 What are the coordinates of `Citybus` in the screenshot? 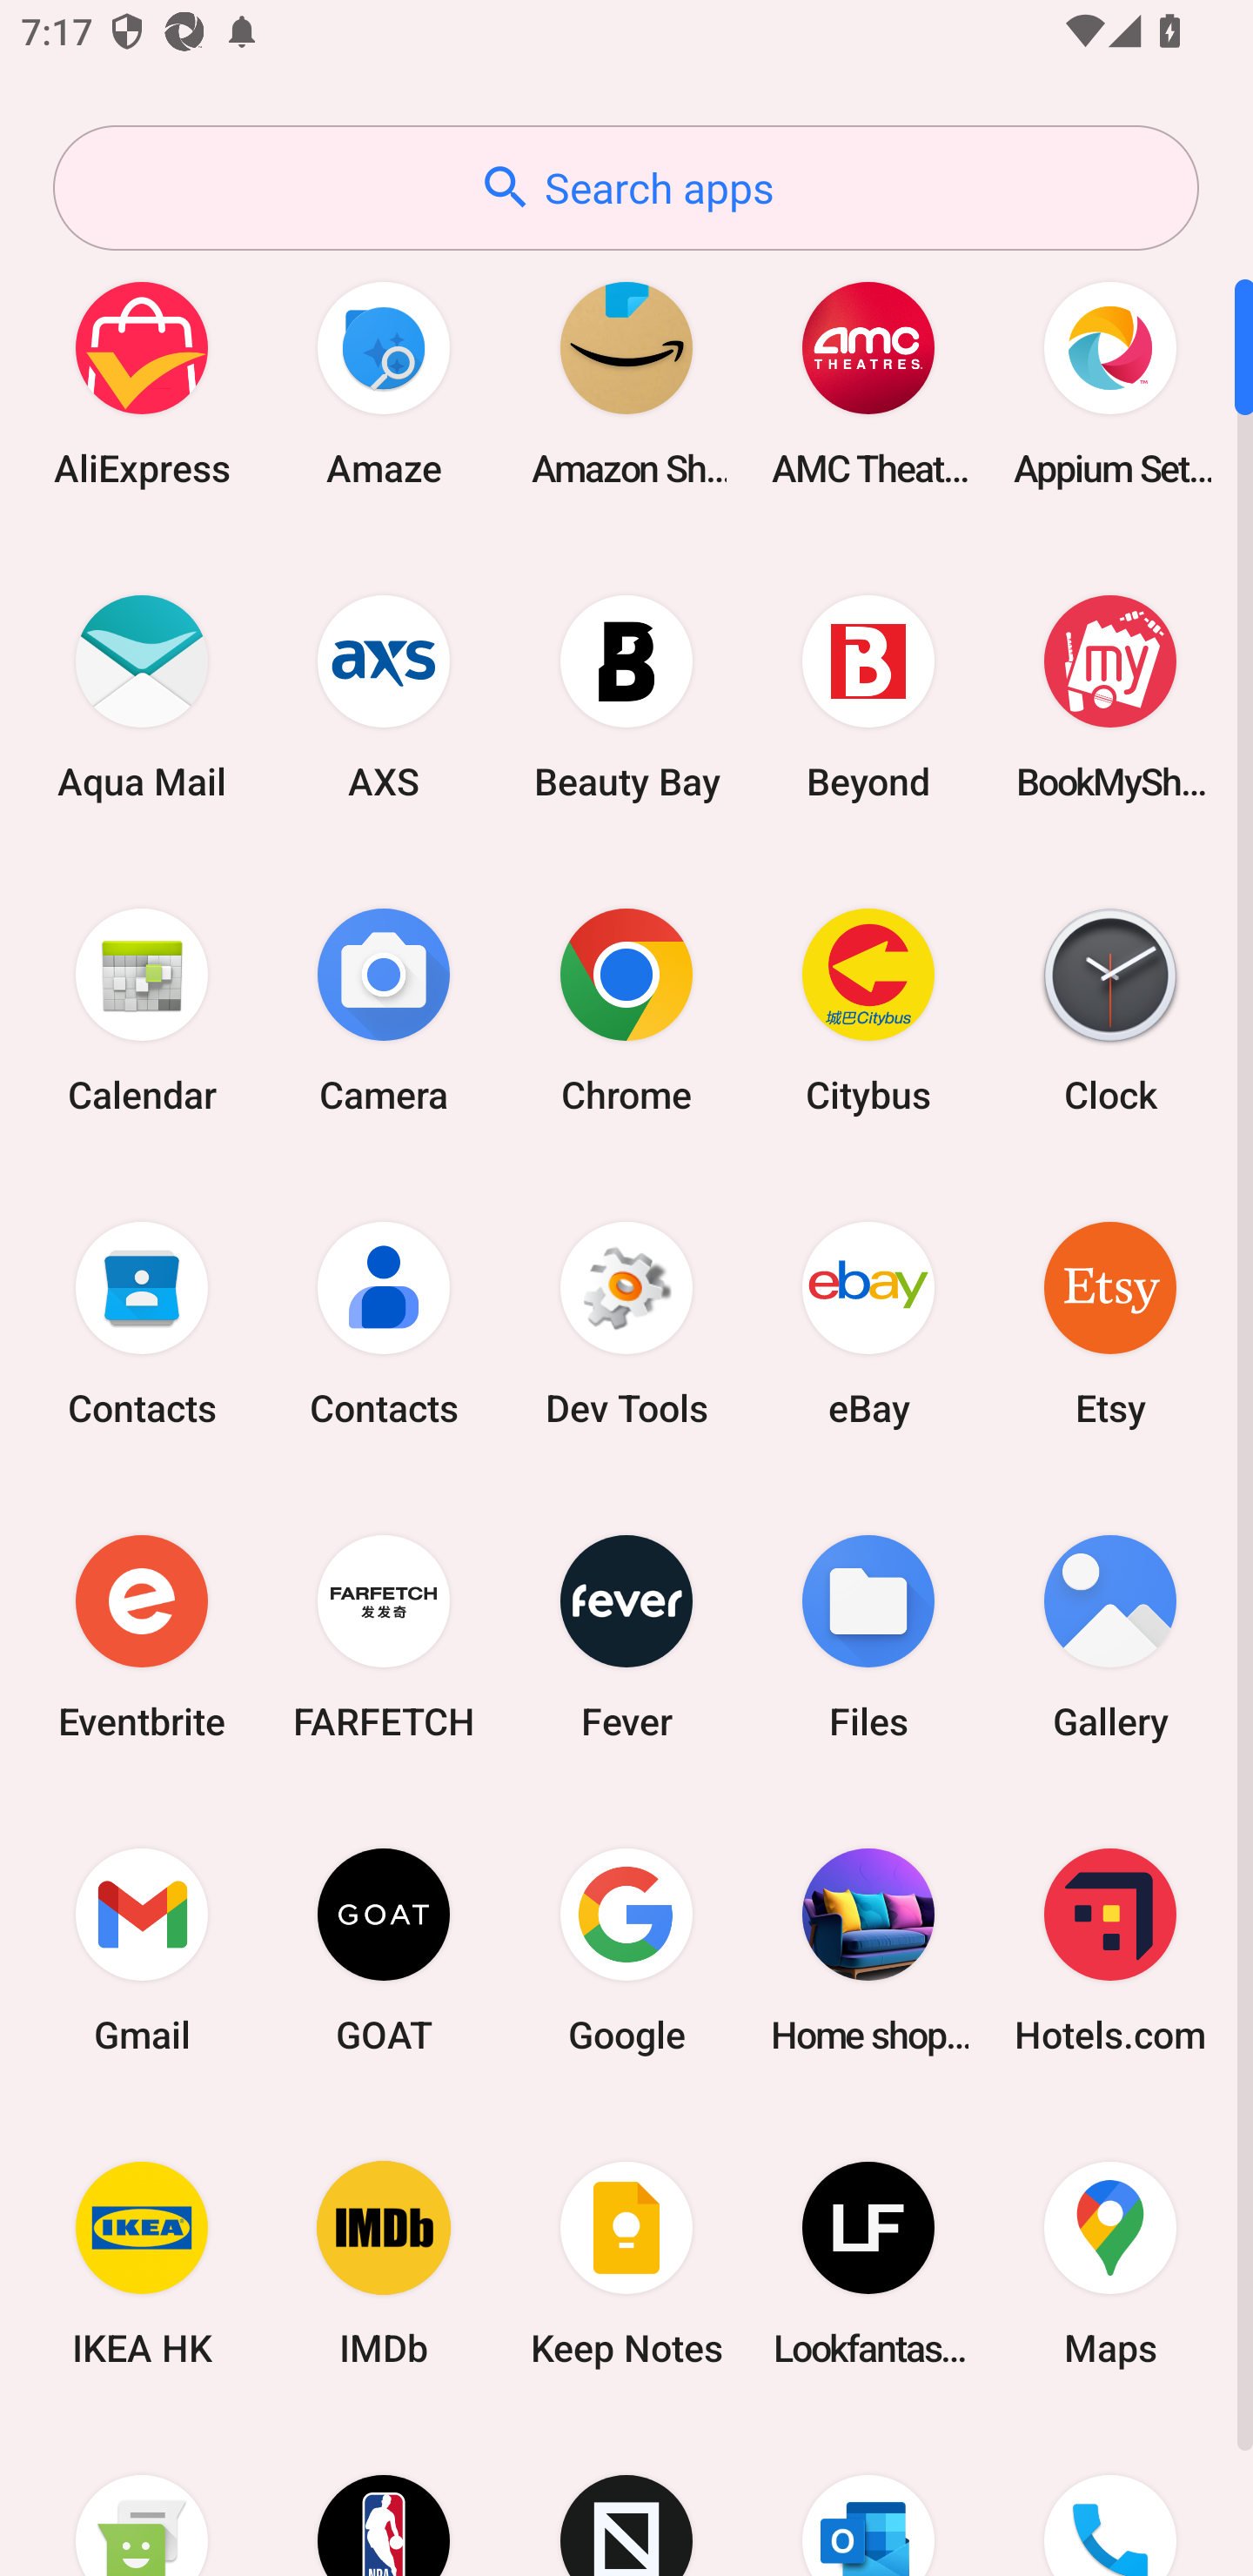 It's located at (868, 1010).